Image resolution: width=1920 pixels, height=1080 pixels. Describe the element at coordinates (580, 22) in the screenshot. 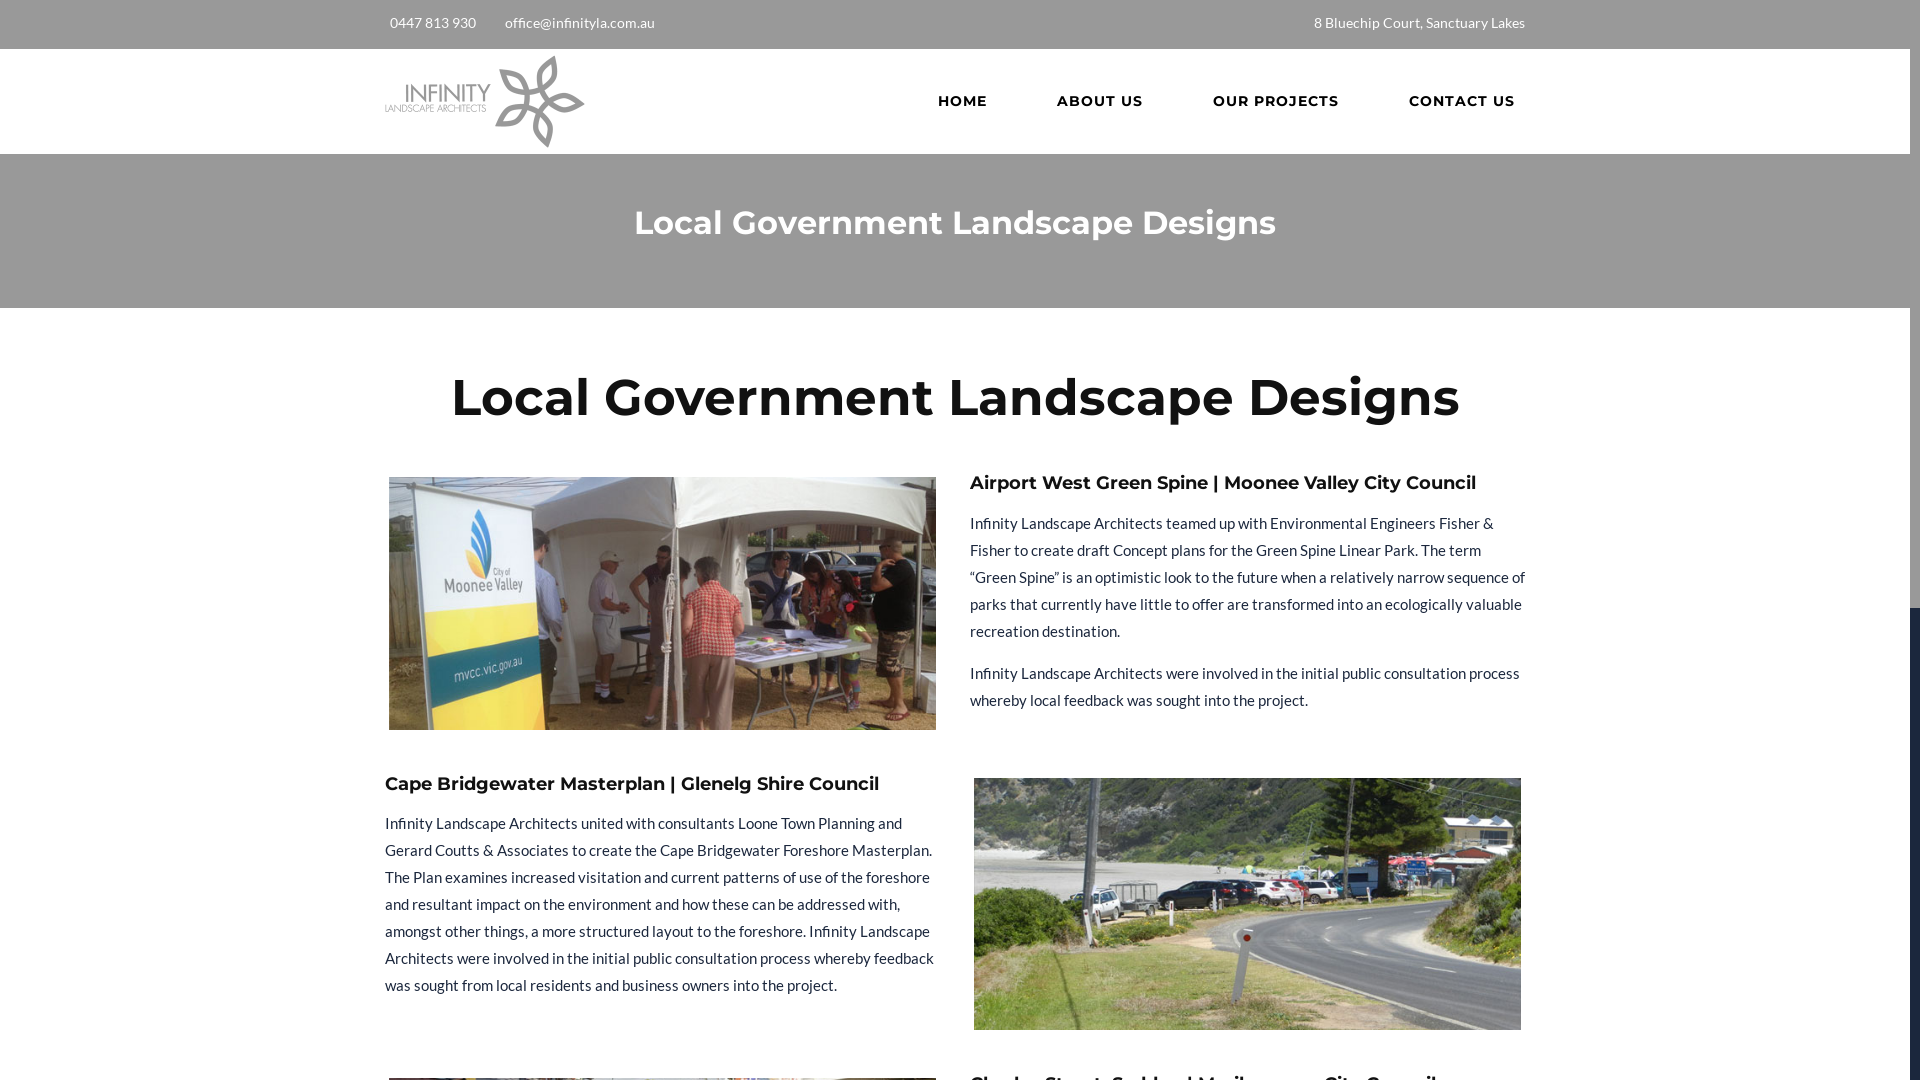

I see `office@infinityla.com.au` at that location.